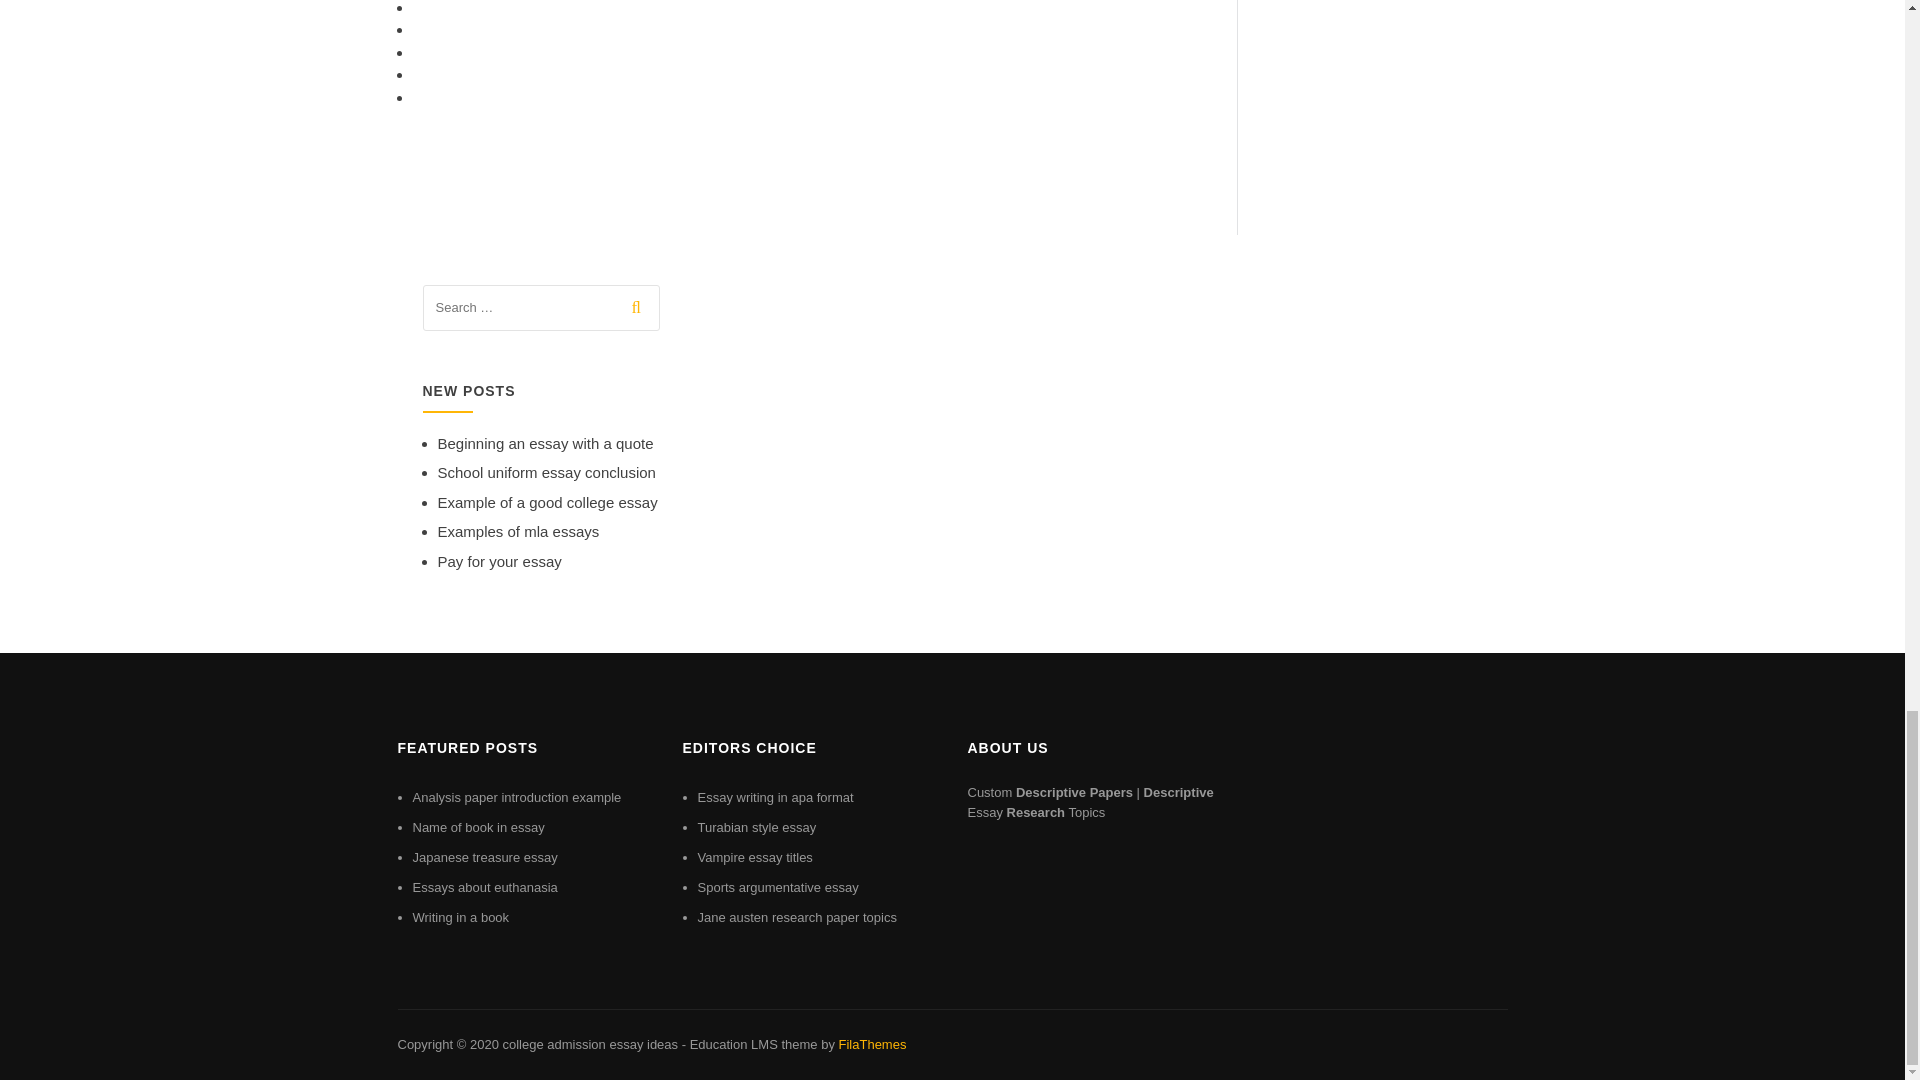  I want to click on college admission essay ideas, so click(589, 1044).